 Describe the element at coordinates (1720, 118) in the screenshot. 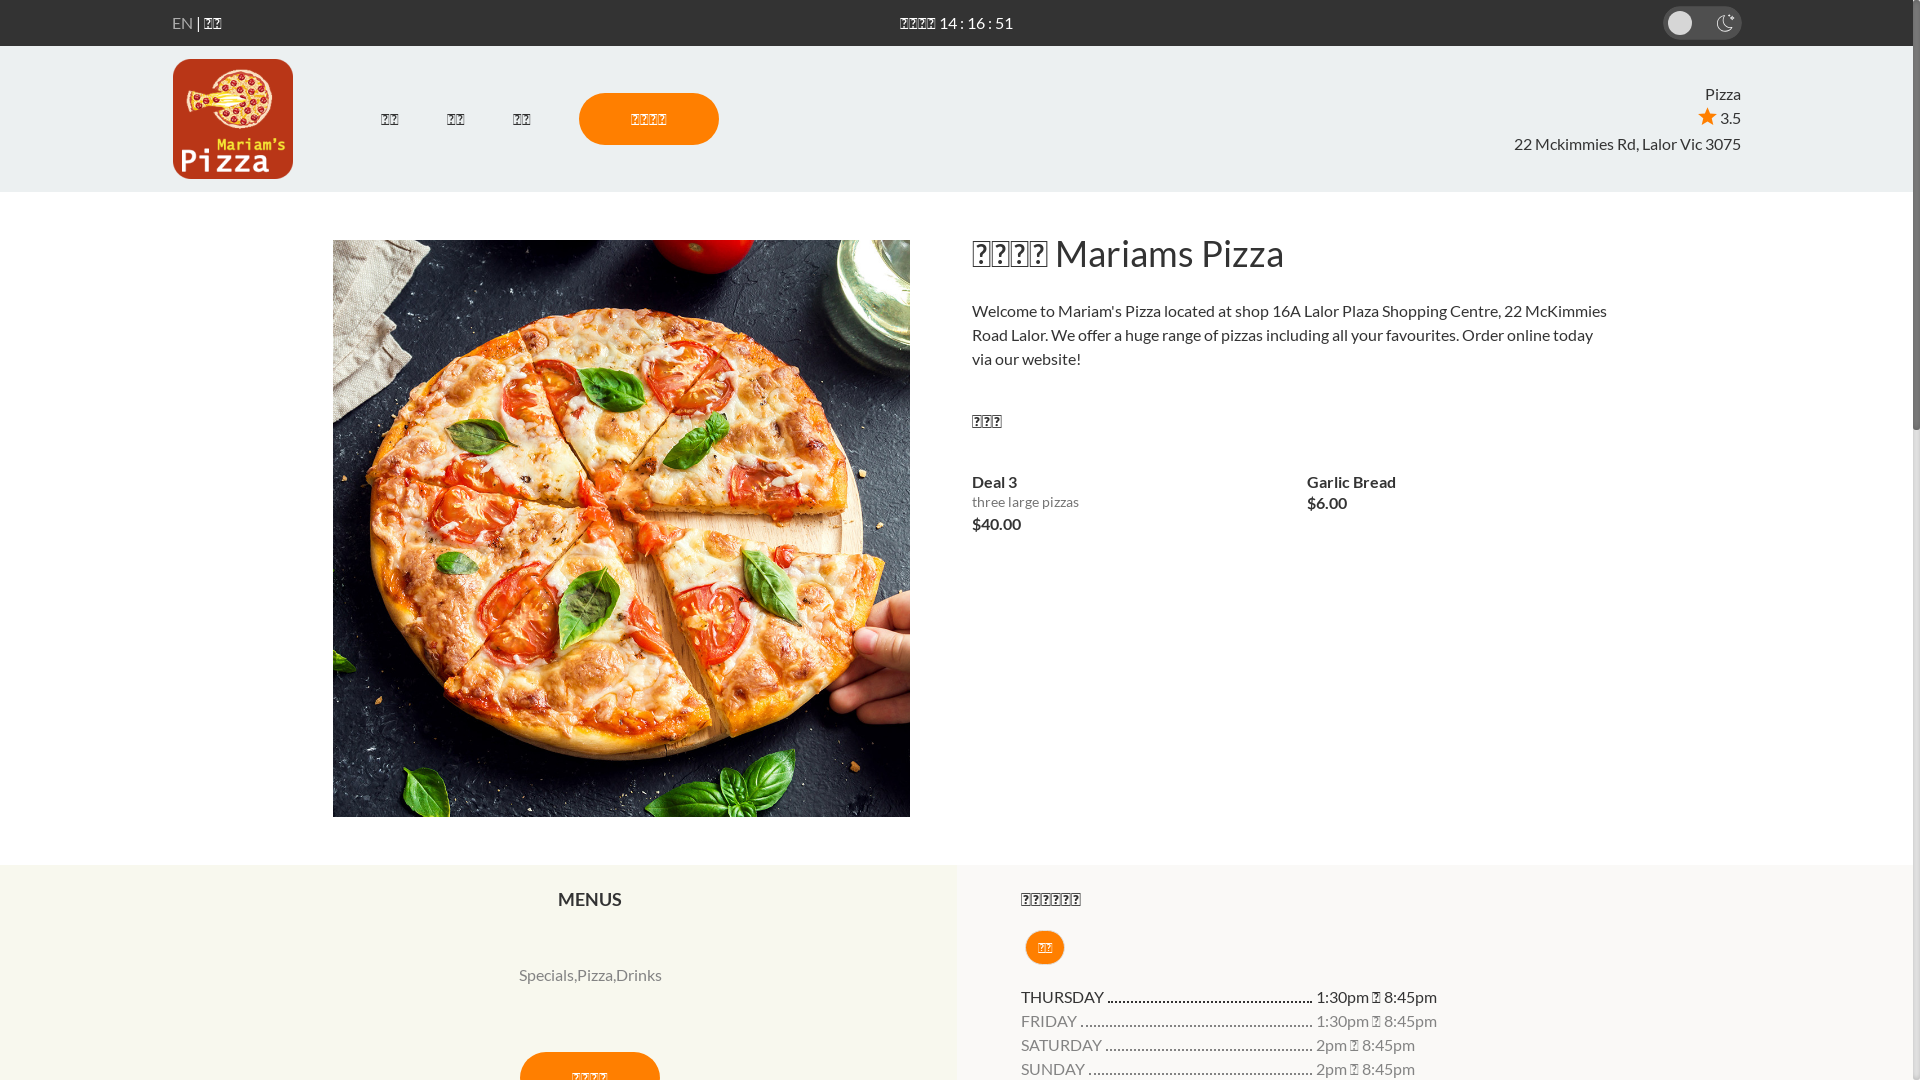

I see `3.5` at that location.